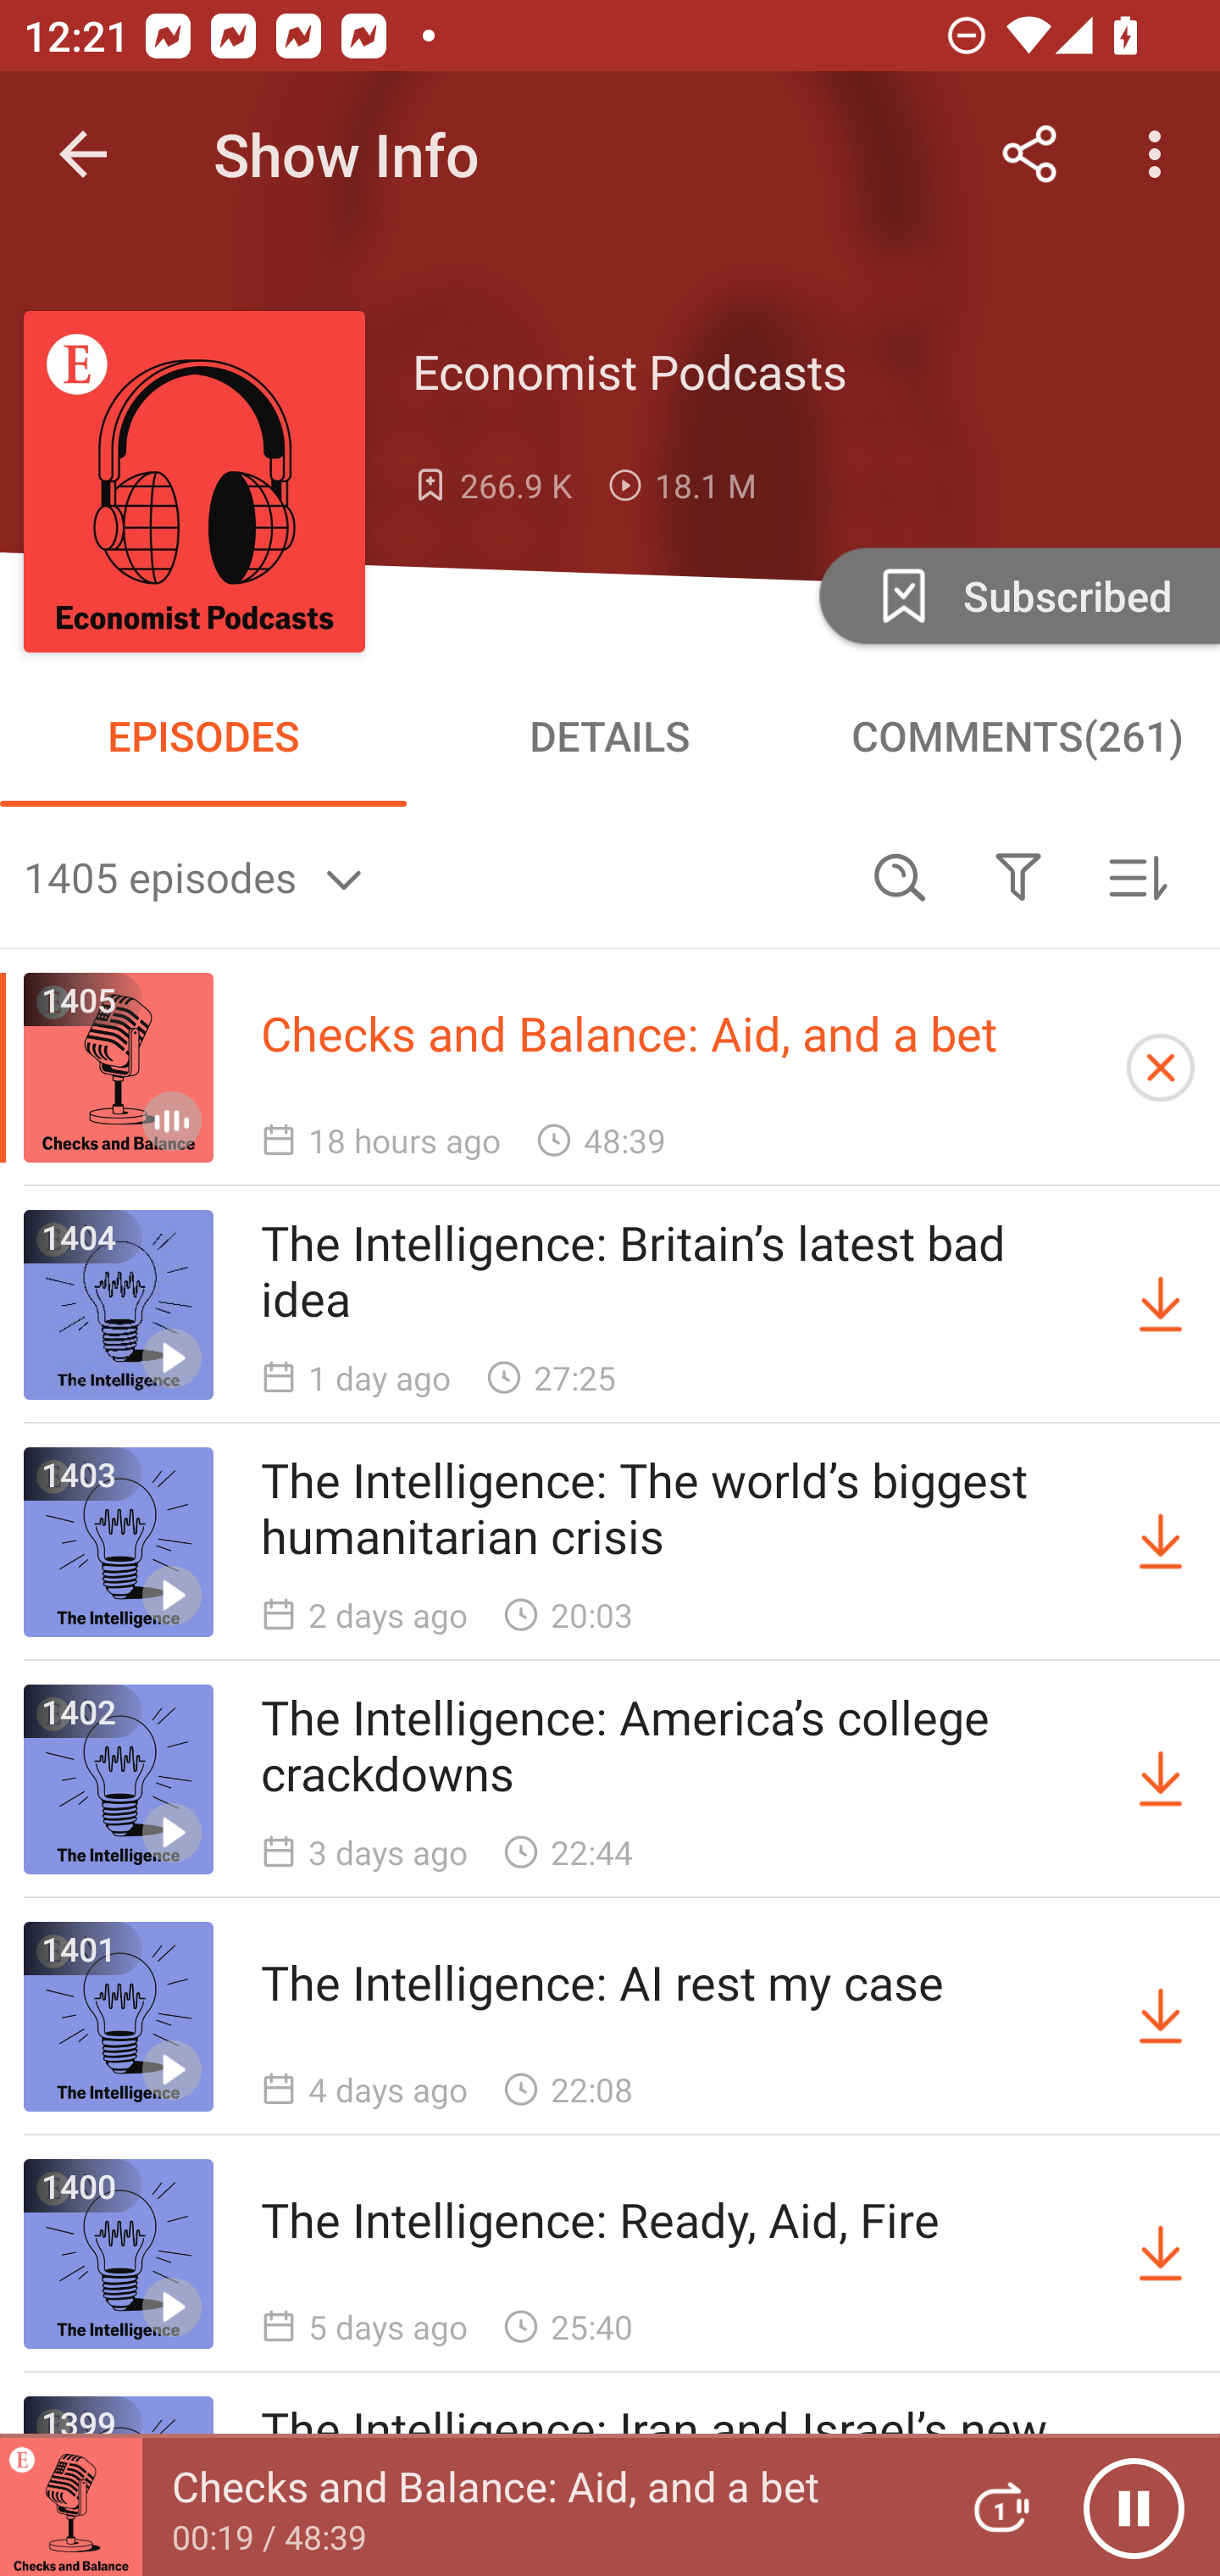 The height and width of the screenshot is (2576, 1220). I want to click on Cancel Downloading, so click(1161, 1068).